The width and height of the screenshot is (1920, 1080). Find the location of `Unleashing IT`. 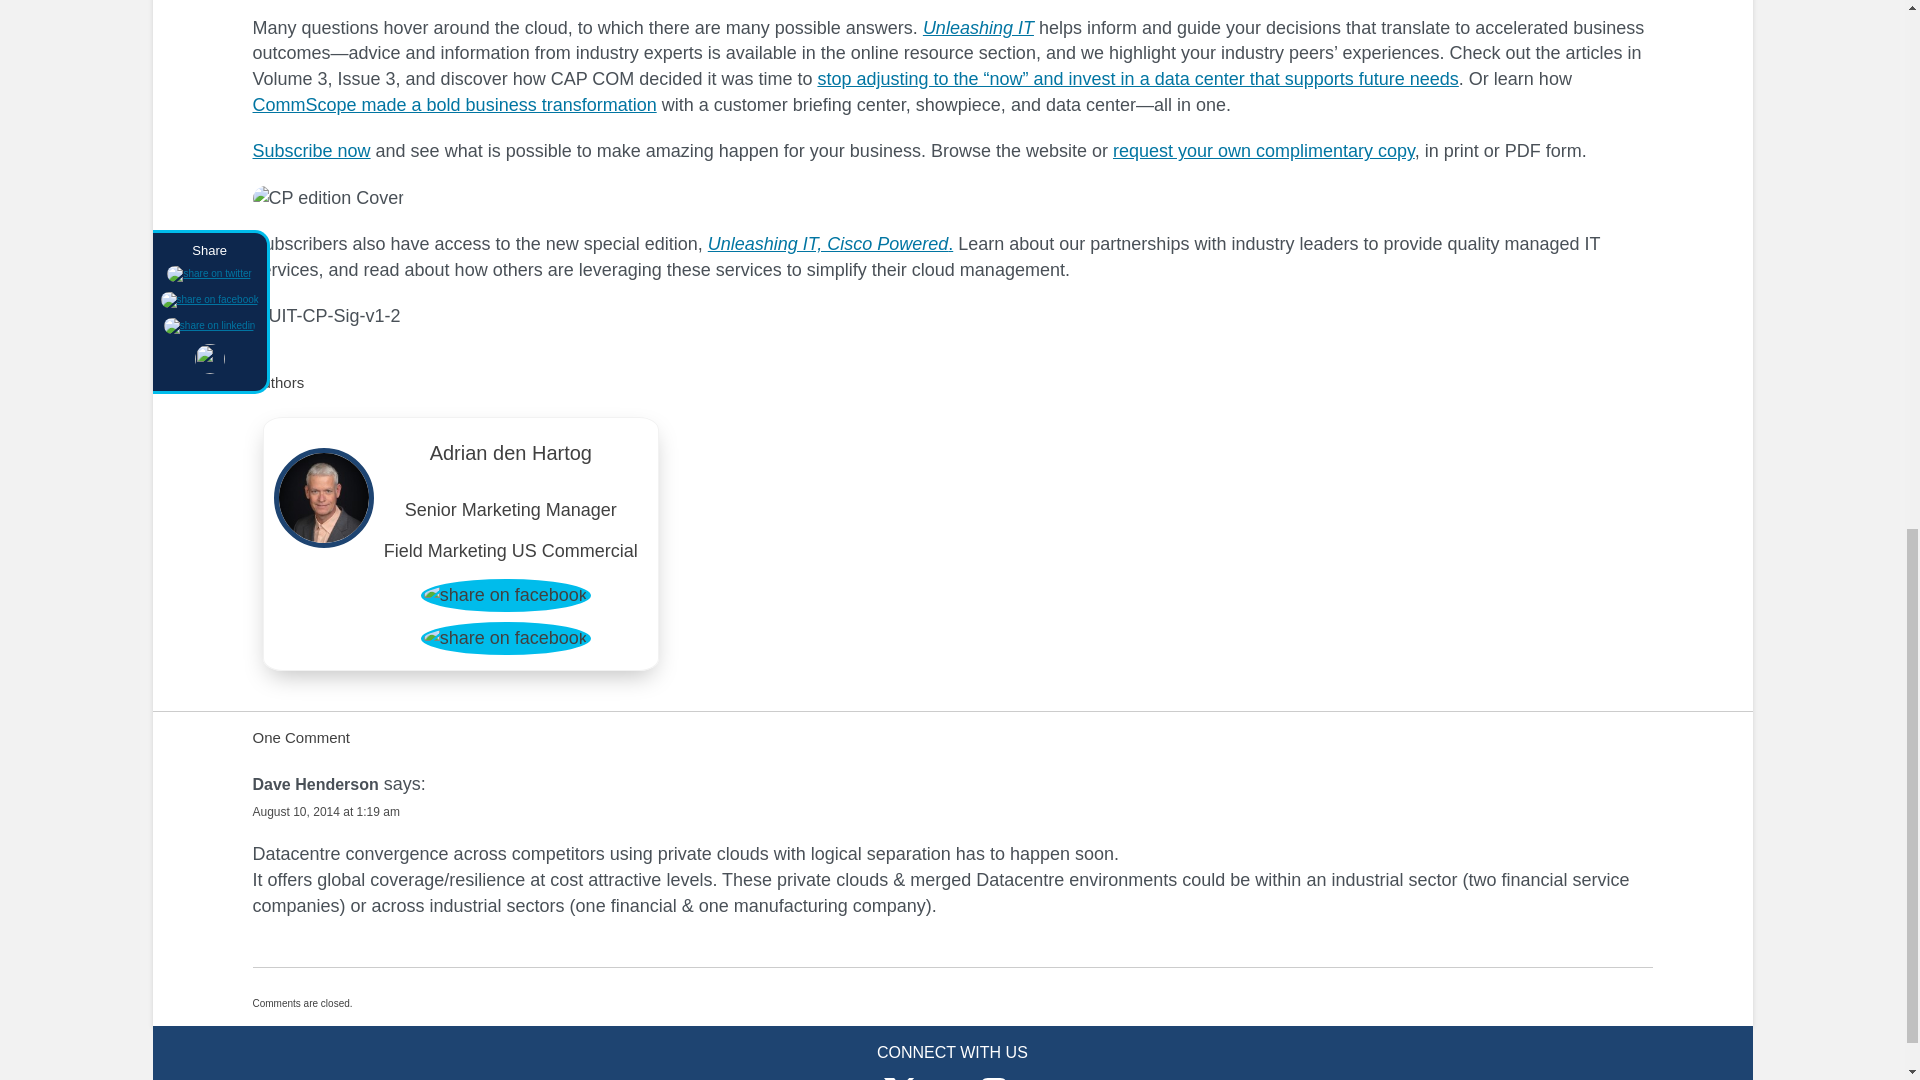

Unleashing IT is located at coordinates (978, 28).